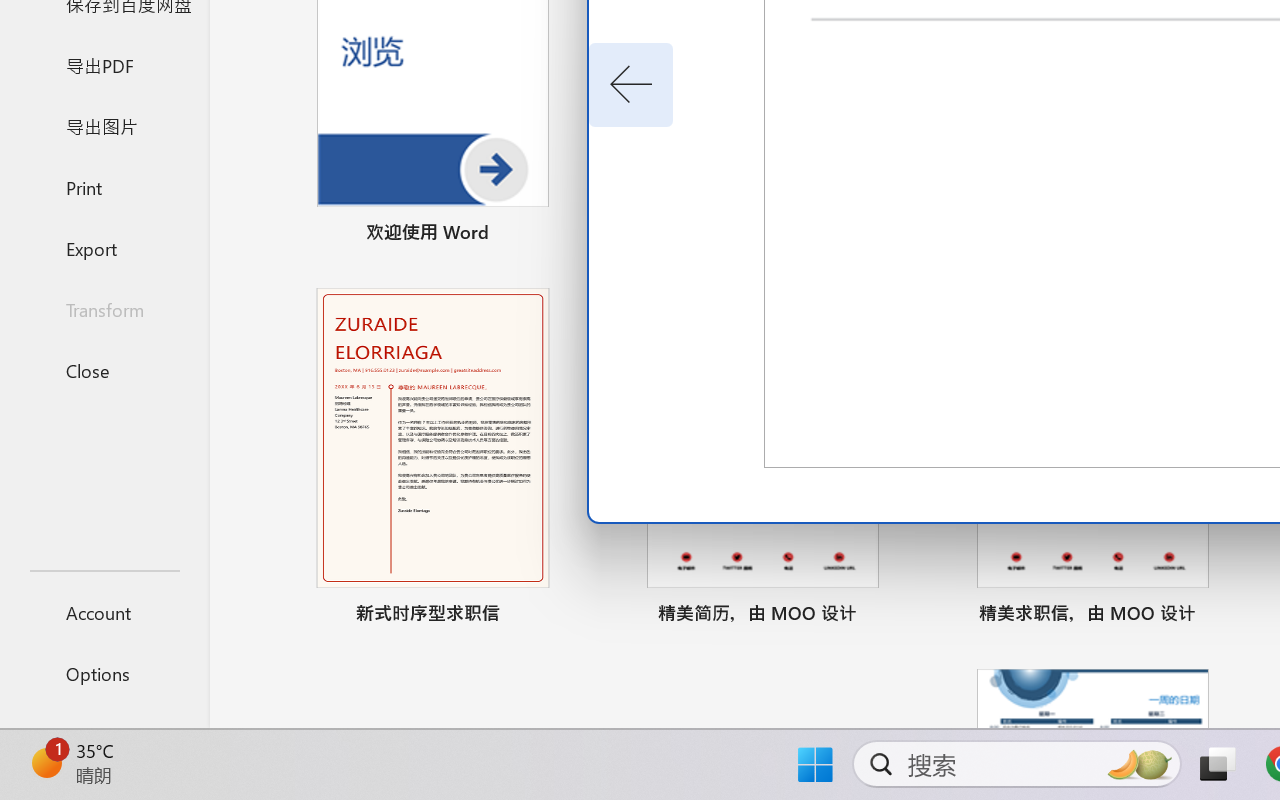 Image resolution: width=1280 pixels, height=800 pixels. Describe the element at coordinates (104, 248) in the screenshot. I see `Export` at that location.